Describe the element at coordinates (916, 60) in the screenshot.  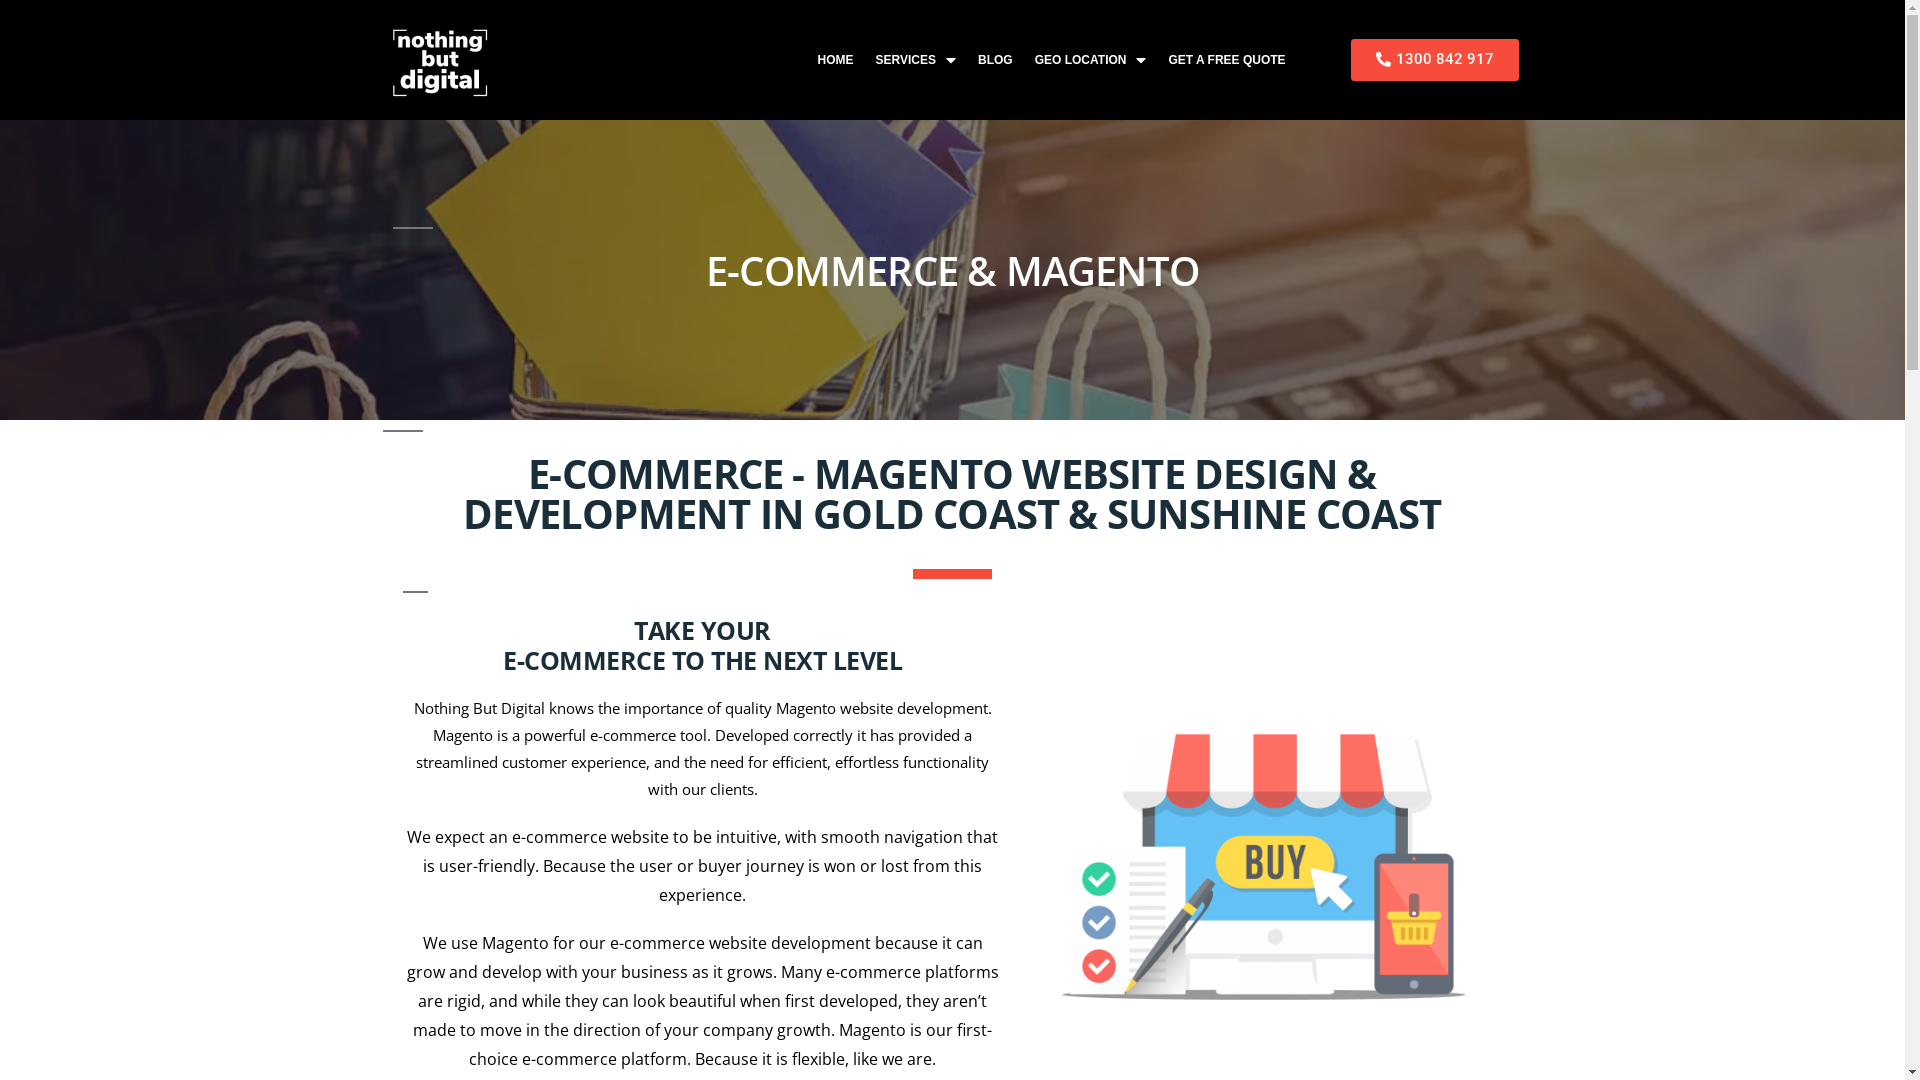
I see `SERVICES` at that location.